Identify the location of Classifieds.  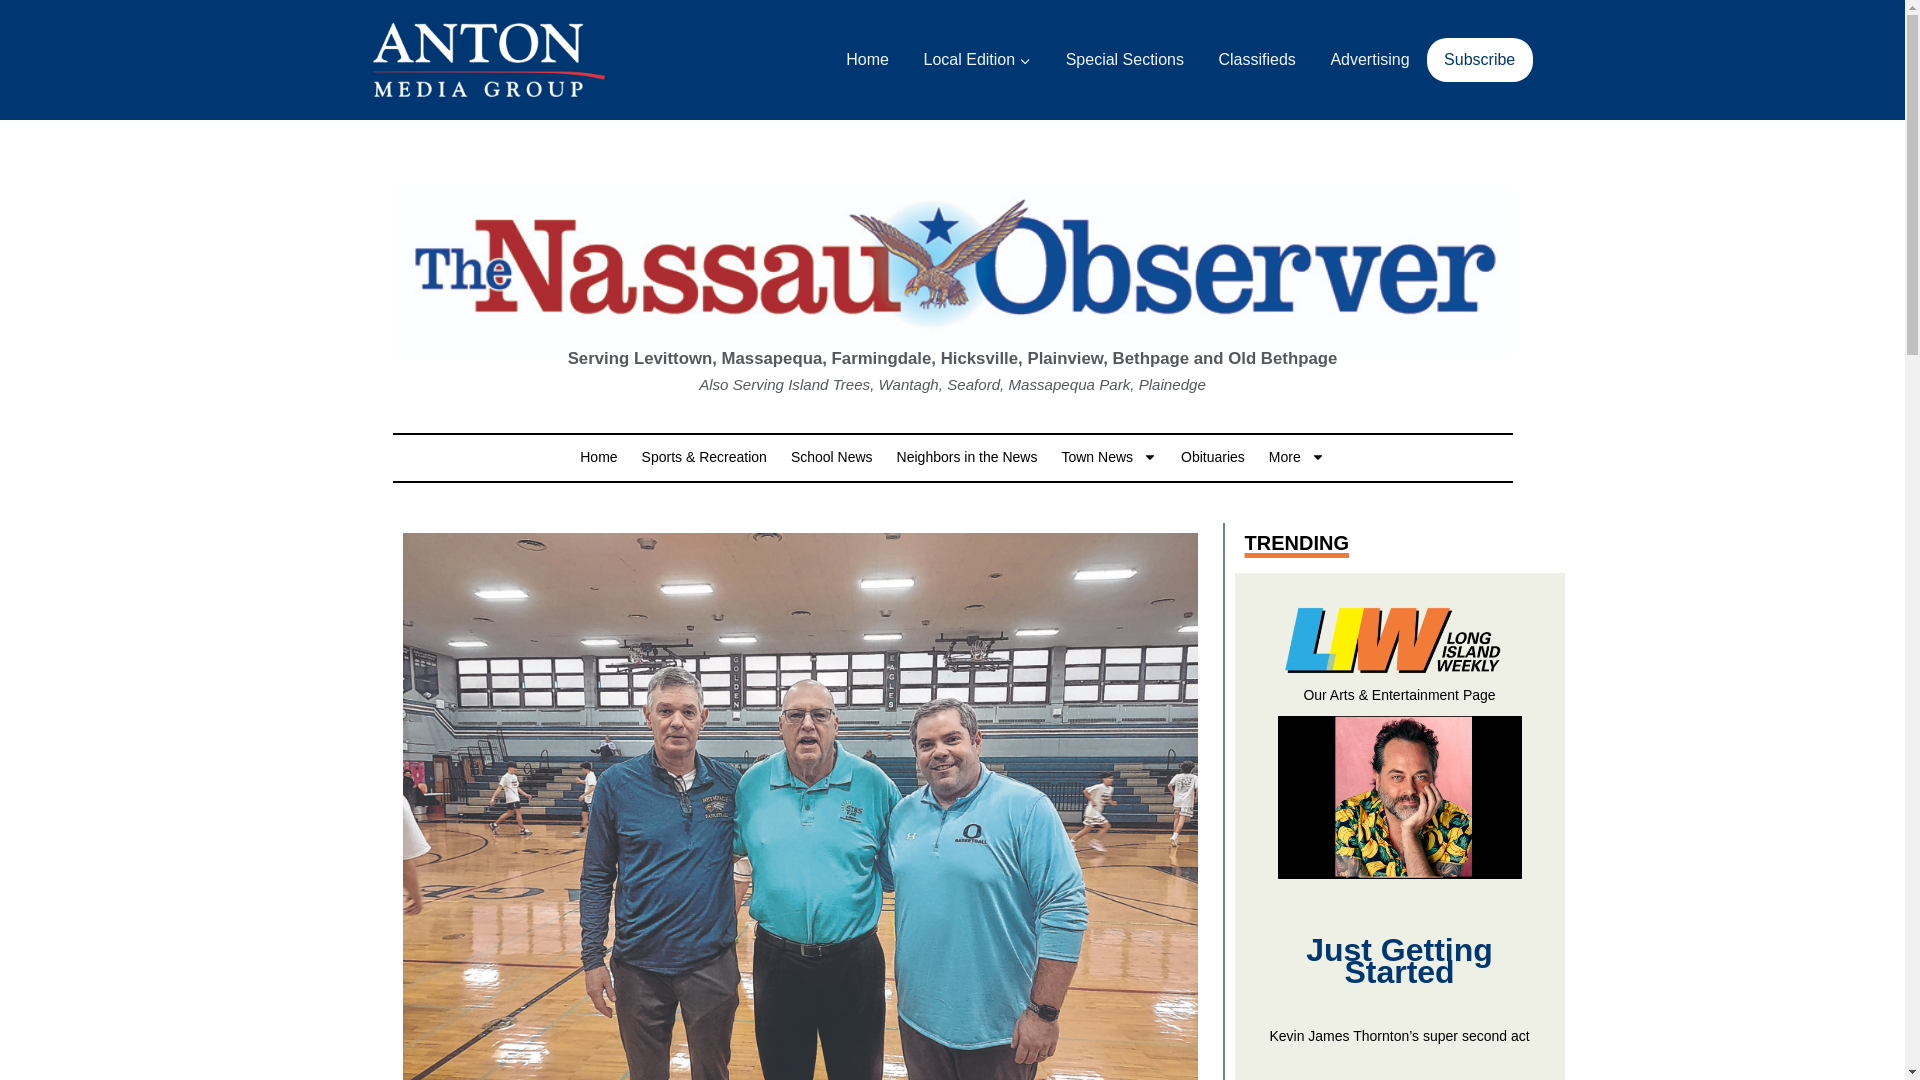
(1257, 60).